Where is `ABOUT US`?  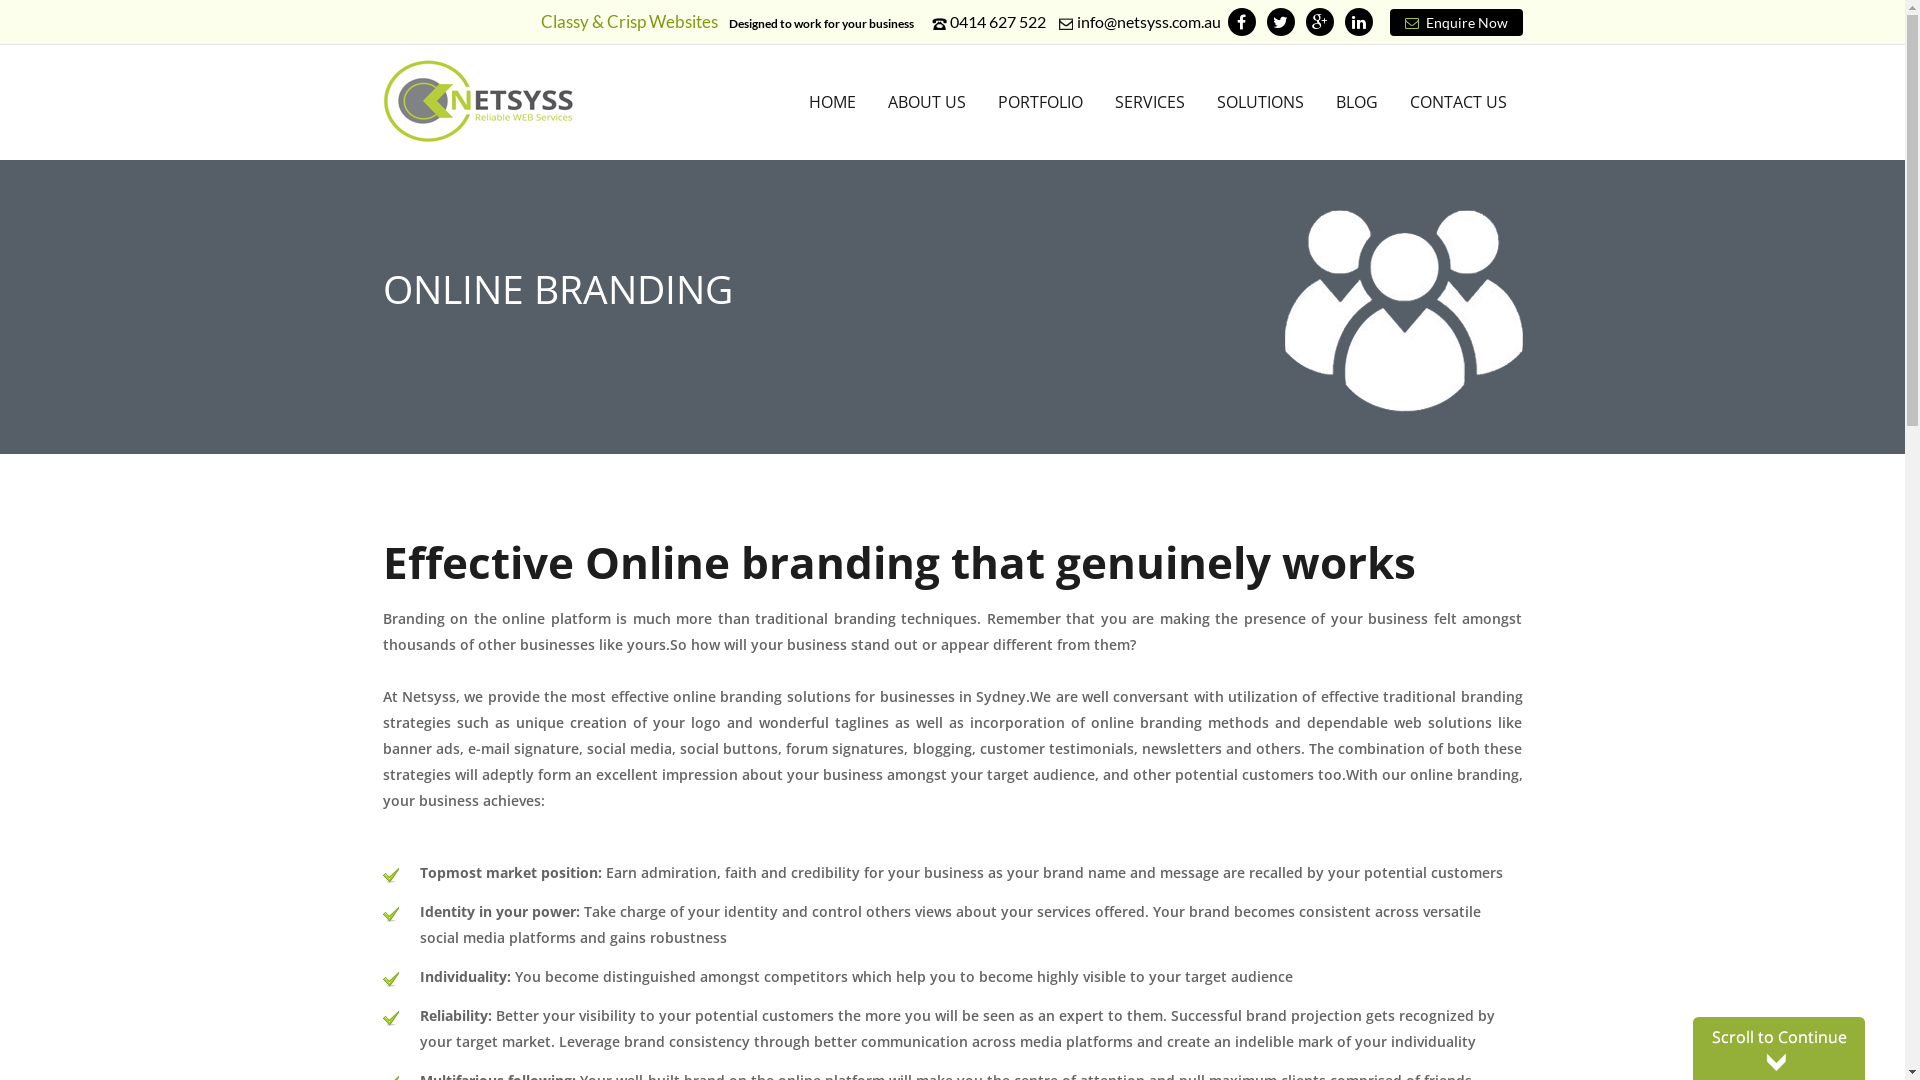 ABOUT US is located at coordinates (927, 102).